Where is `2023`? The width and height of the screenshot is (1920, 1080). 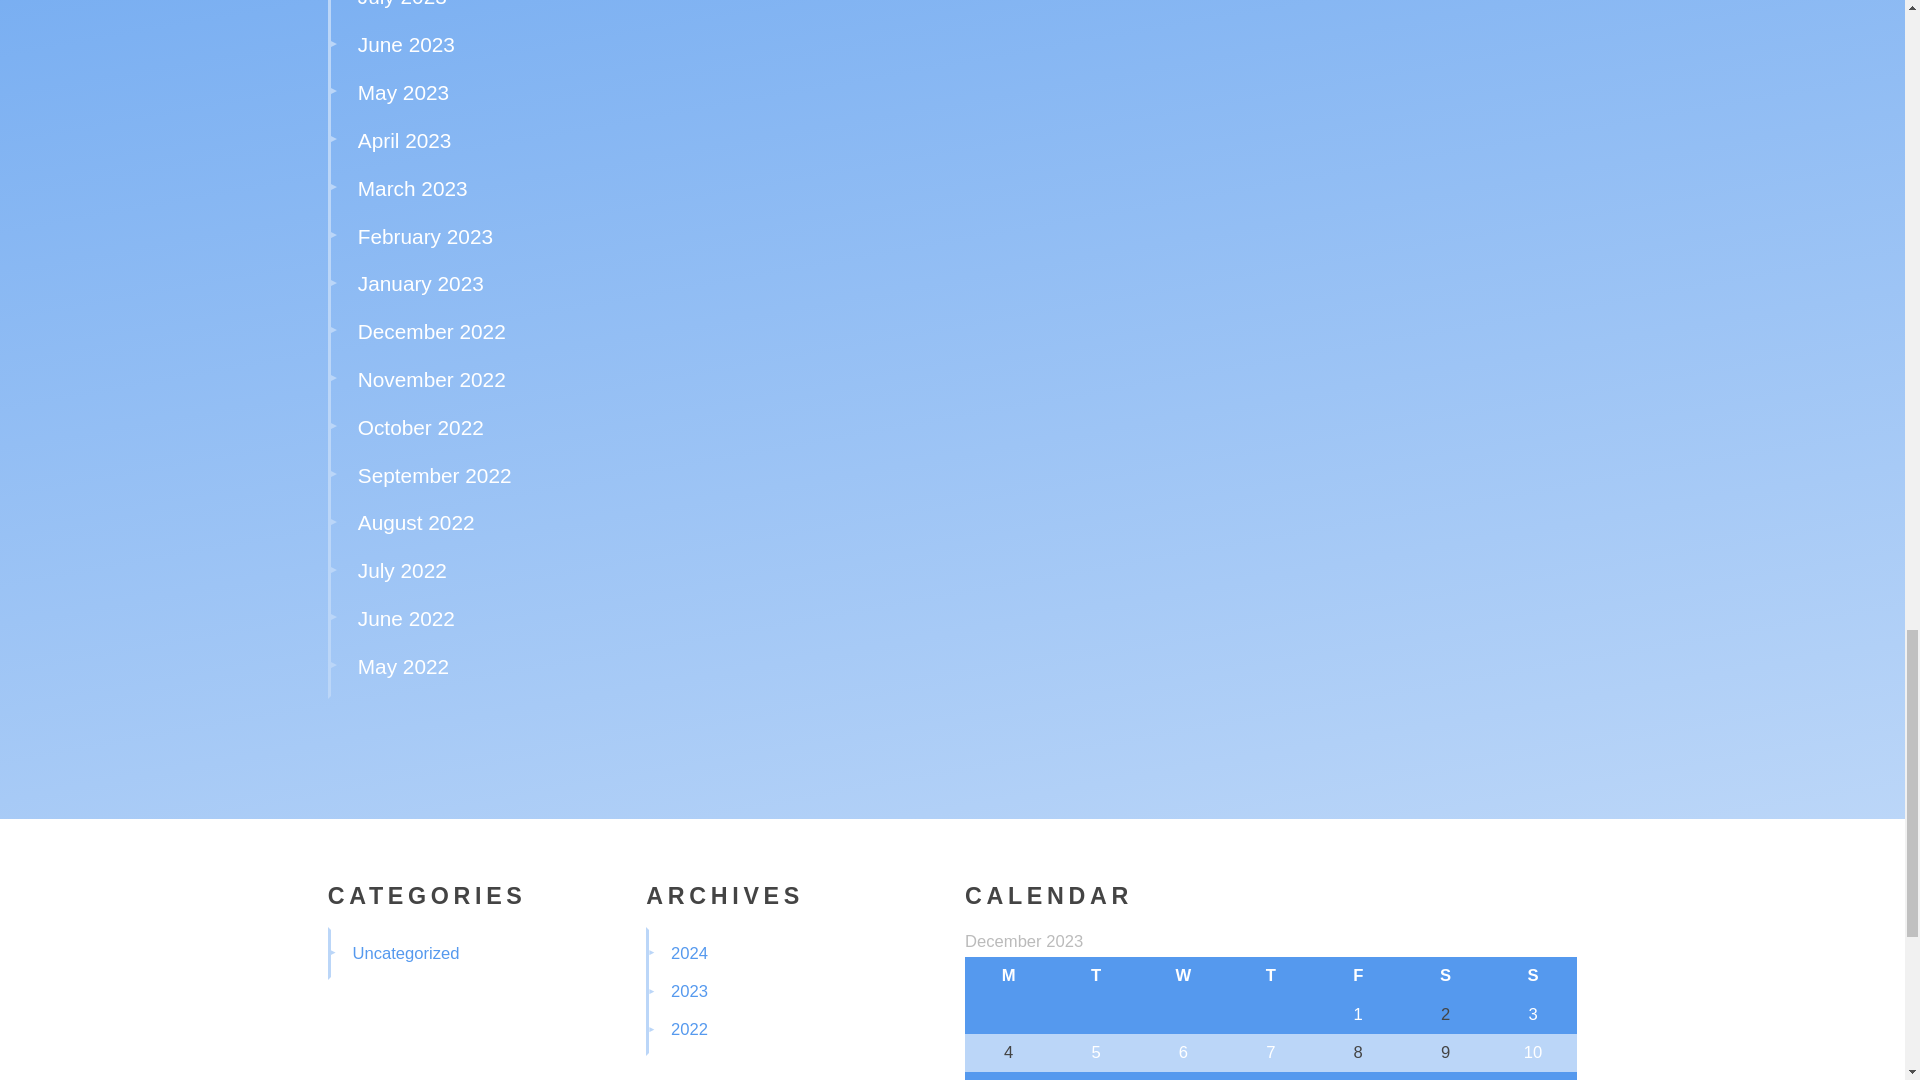
2023 is located at coordinates (689, 991).